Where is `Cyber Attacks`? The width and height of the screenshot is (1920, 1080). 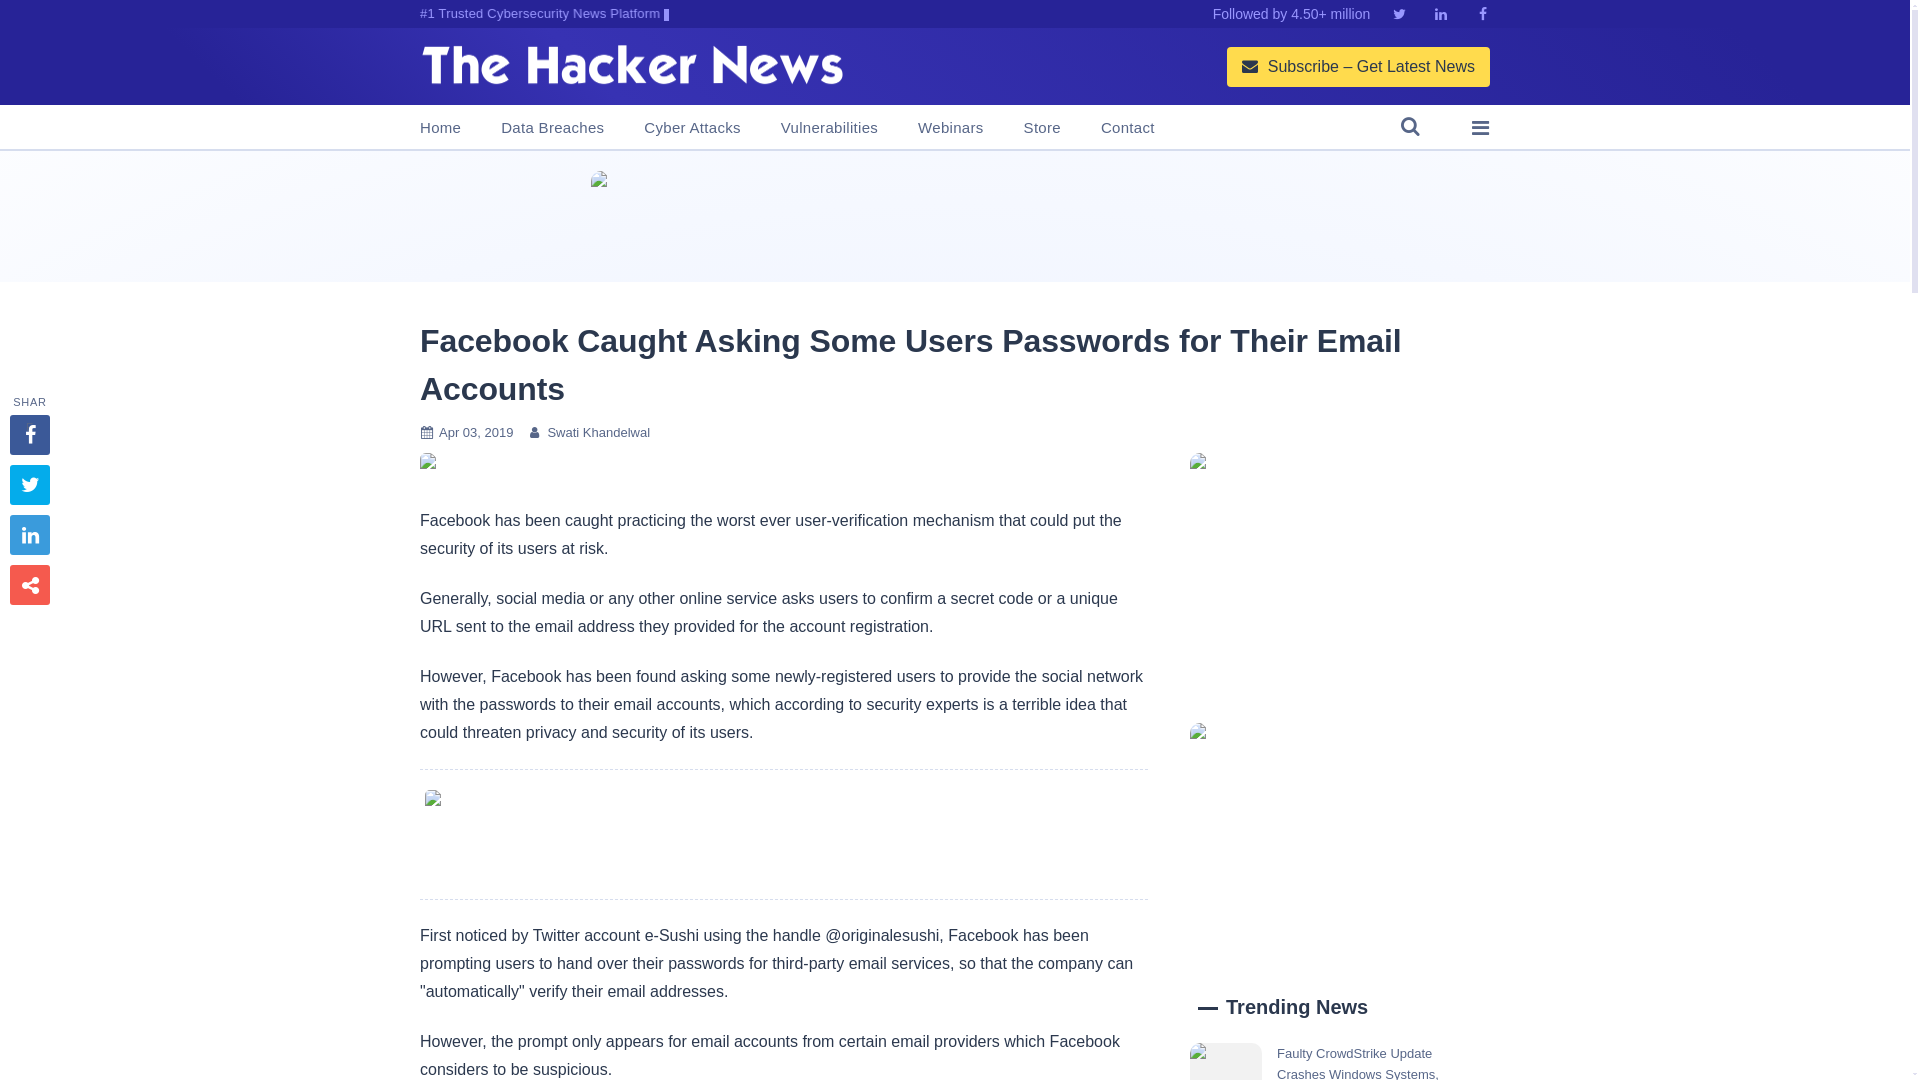
Cyber Attacks is located at coordinates (691, 128).